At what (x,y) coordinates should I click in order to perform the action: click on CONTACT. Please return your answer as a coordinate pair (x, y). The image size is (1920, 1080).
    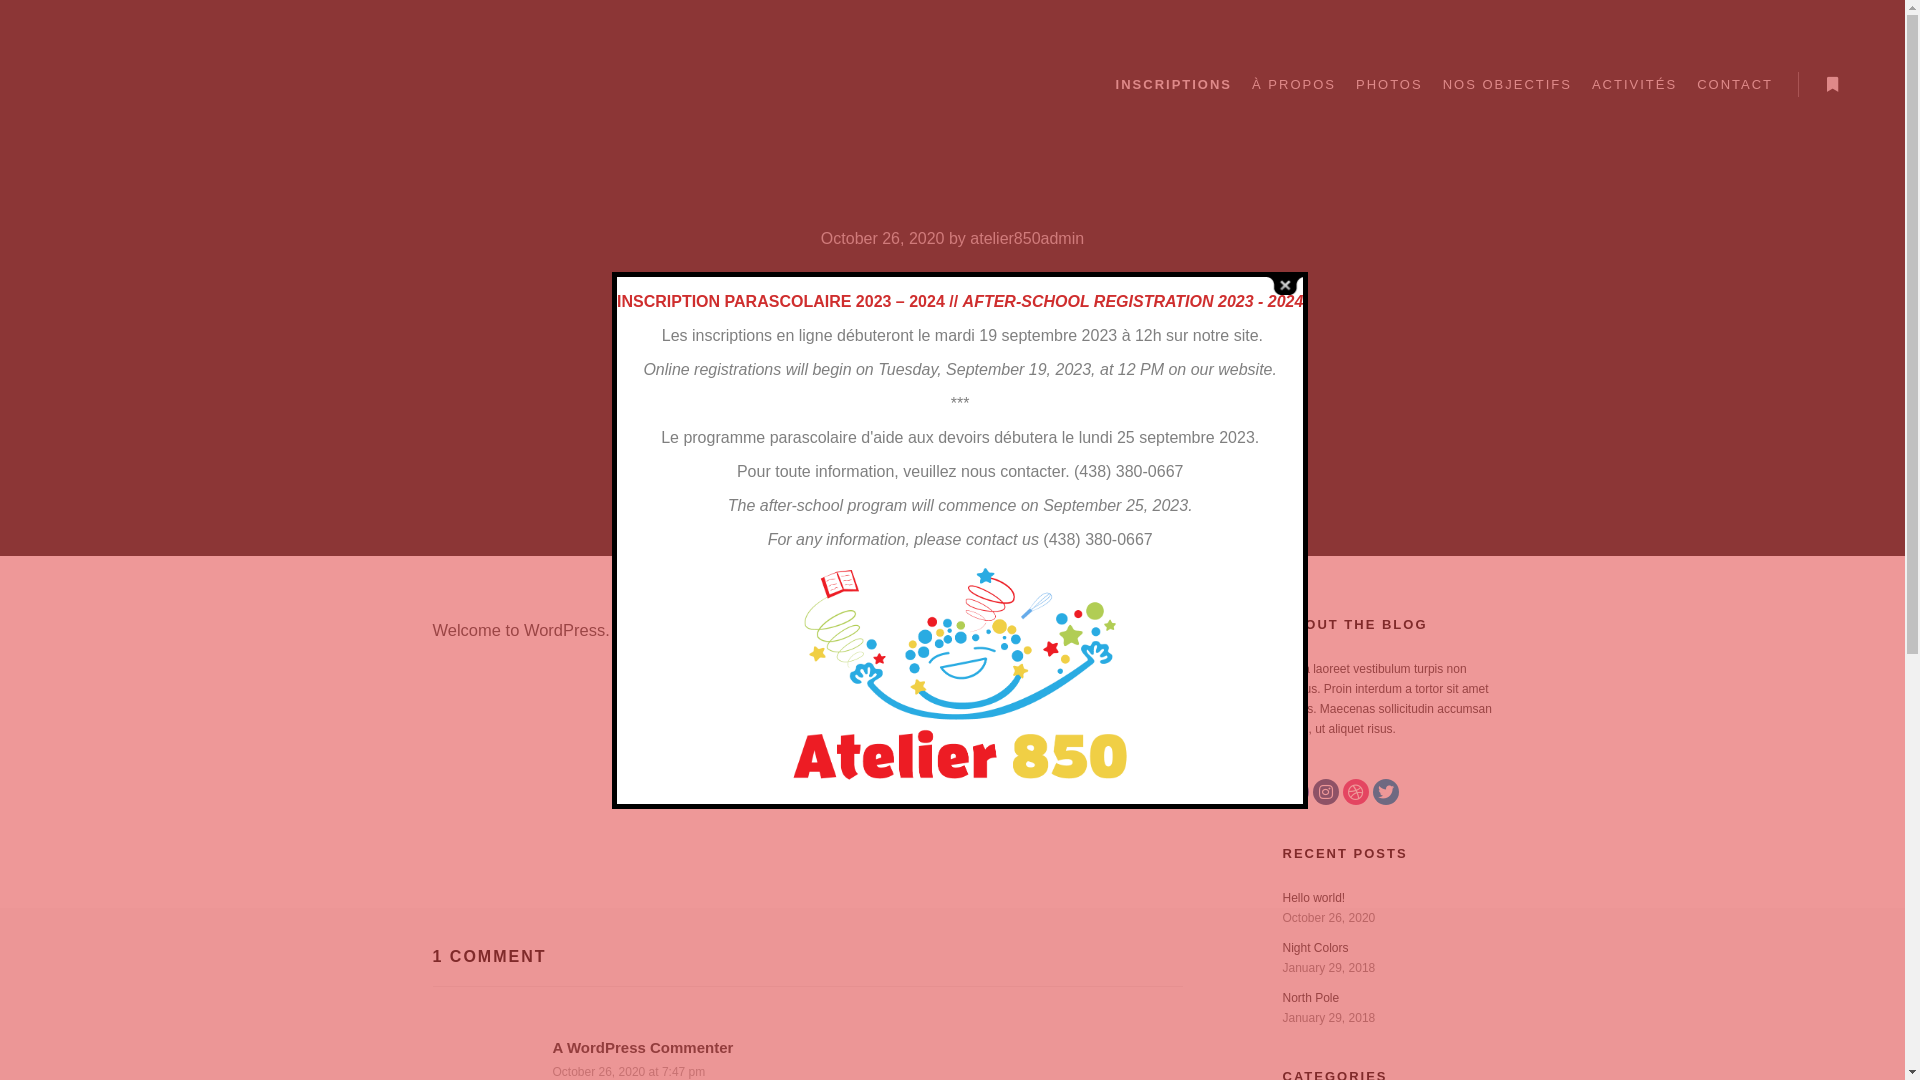
    Looking at the image, I should click on (1735, 84).